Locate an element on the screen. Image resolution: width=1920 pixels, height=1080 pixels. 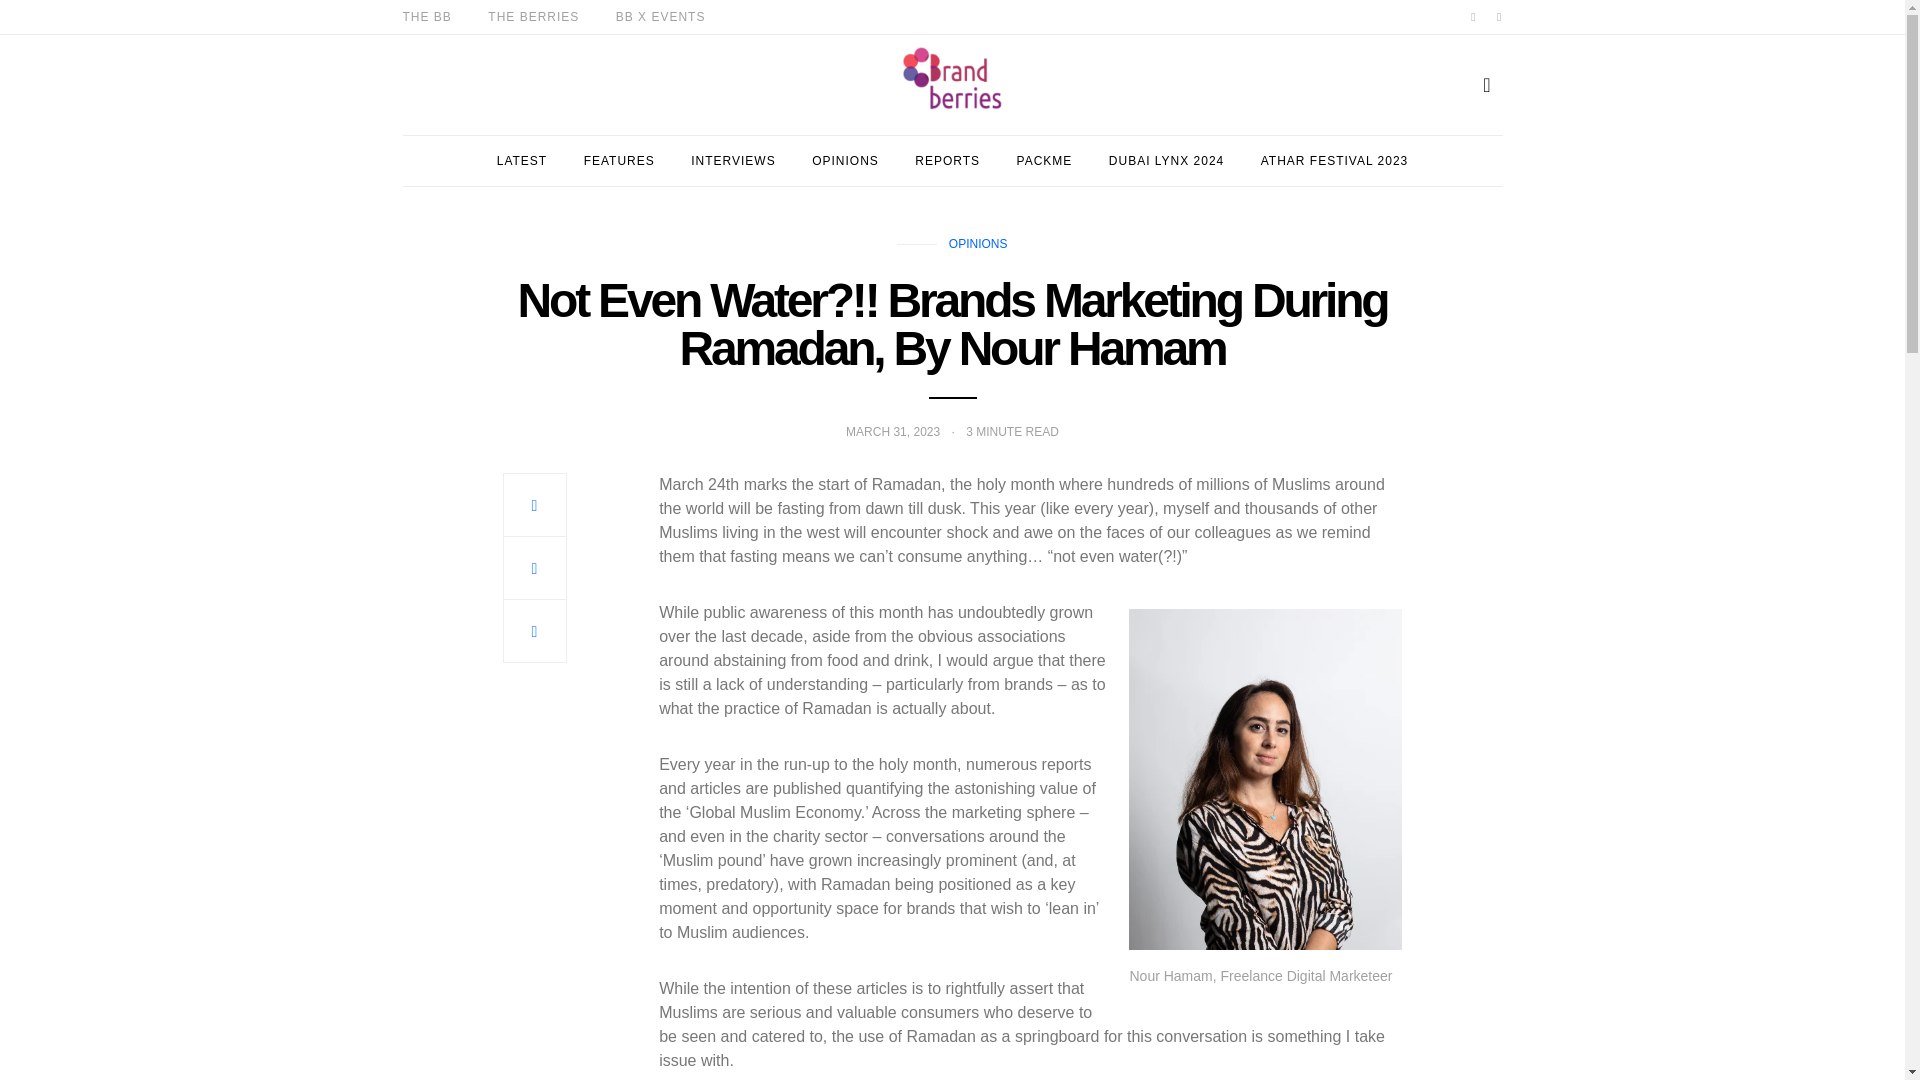
OPINIONS is located at coordinates (846, 160).